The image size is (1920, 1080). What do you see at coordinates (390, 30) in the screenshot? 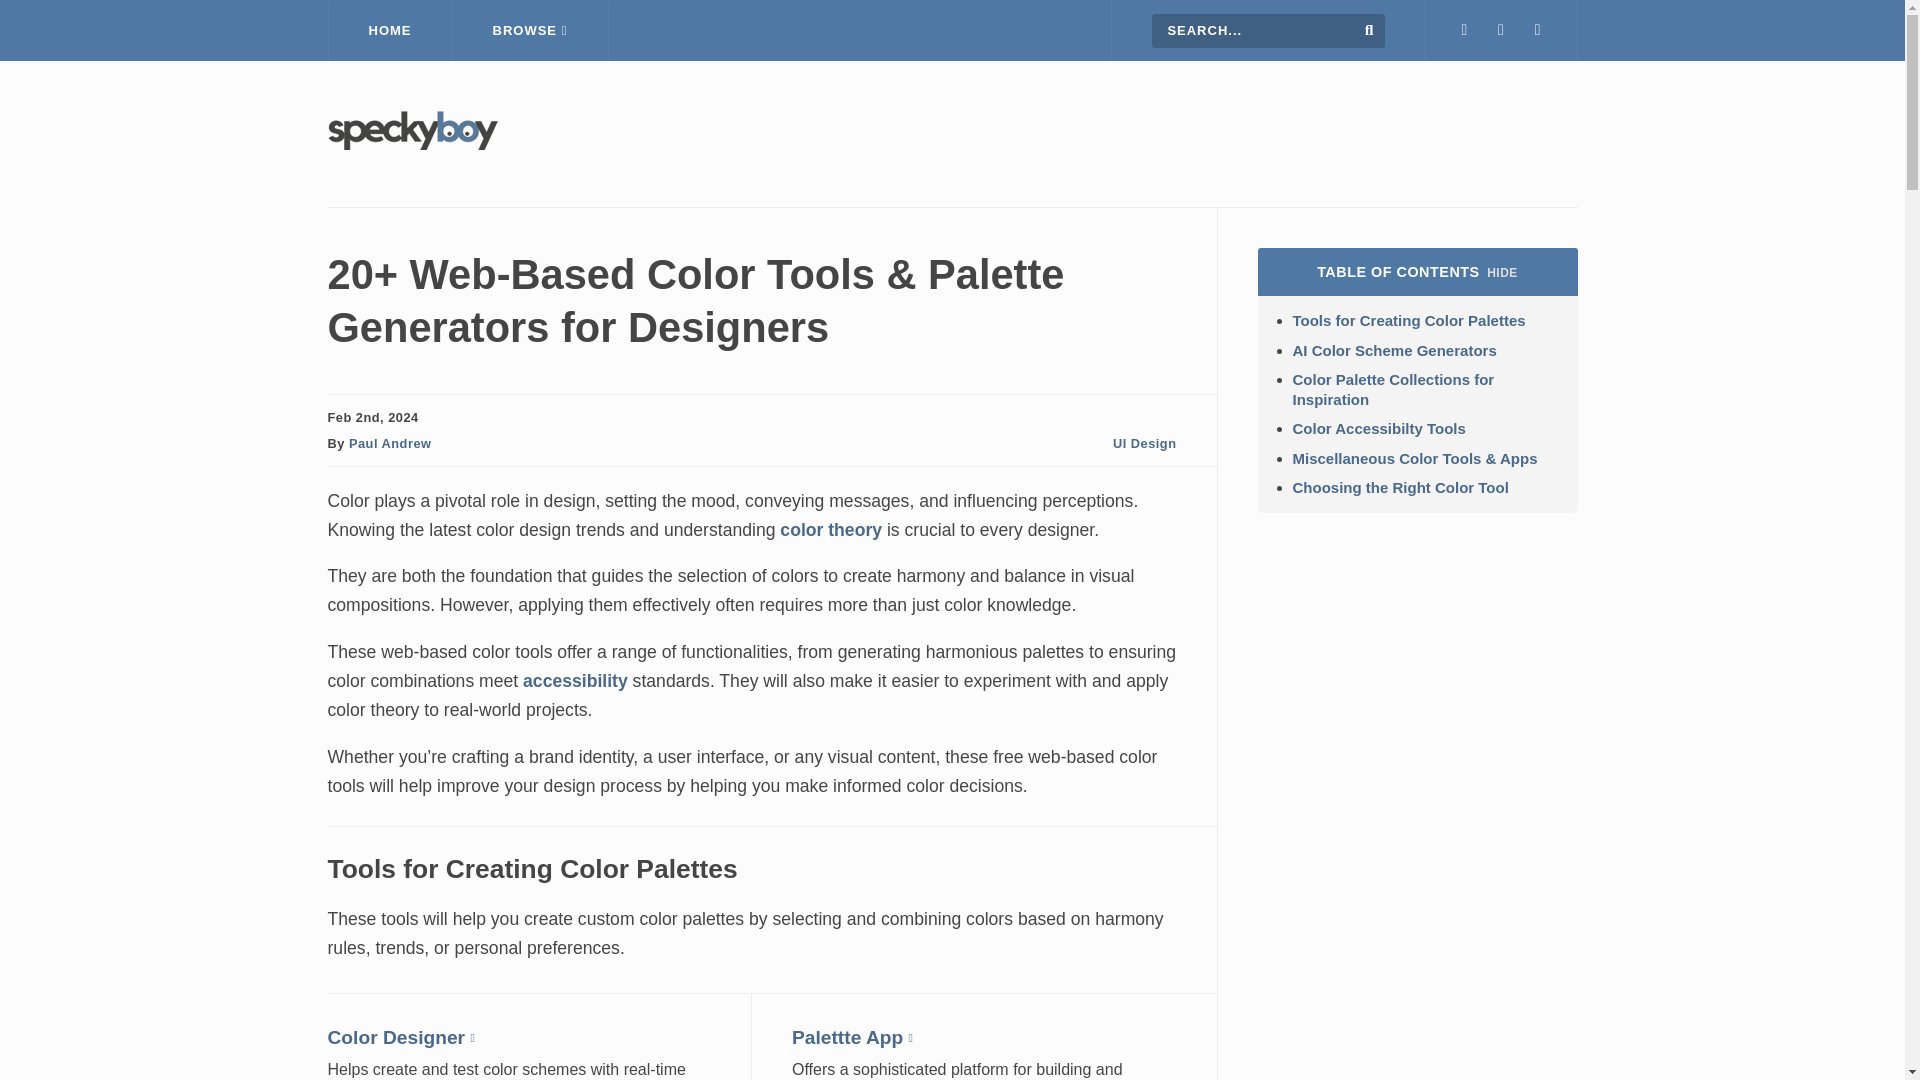
I see `HOME` at bounding box center [390, 30].